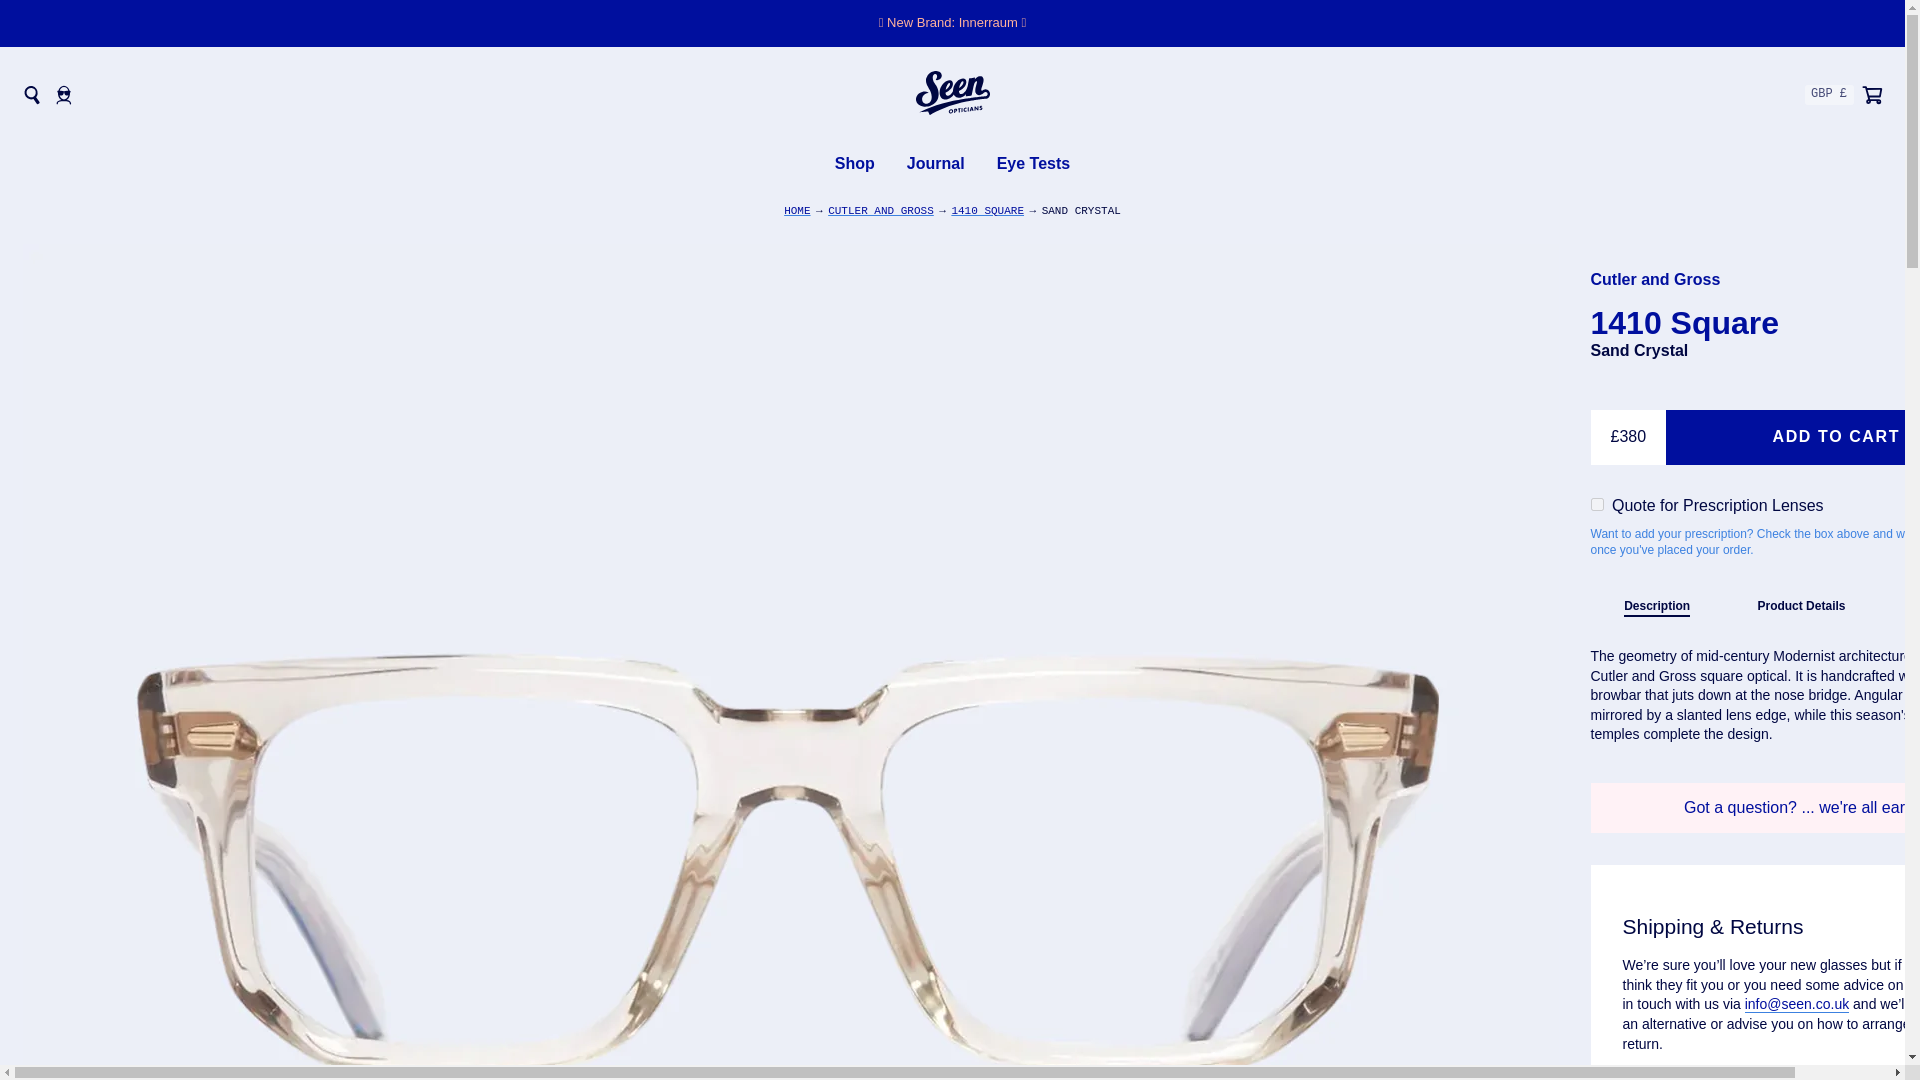 This screenshot has width=1920, height=1080. Describe the element at coordinates (1596, 504) in the screenshot. I see `Yes` at that location.